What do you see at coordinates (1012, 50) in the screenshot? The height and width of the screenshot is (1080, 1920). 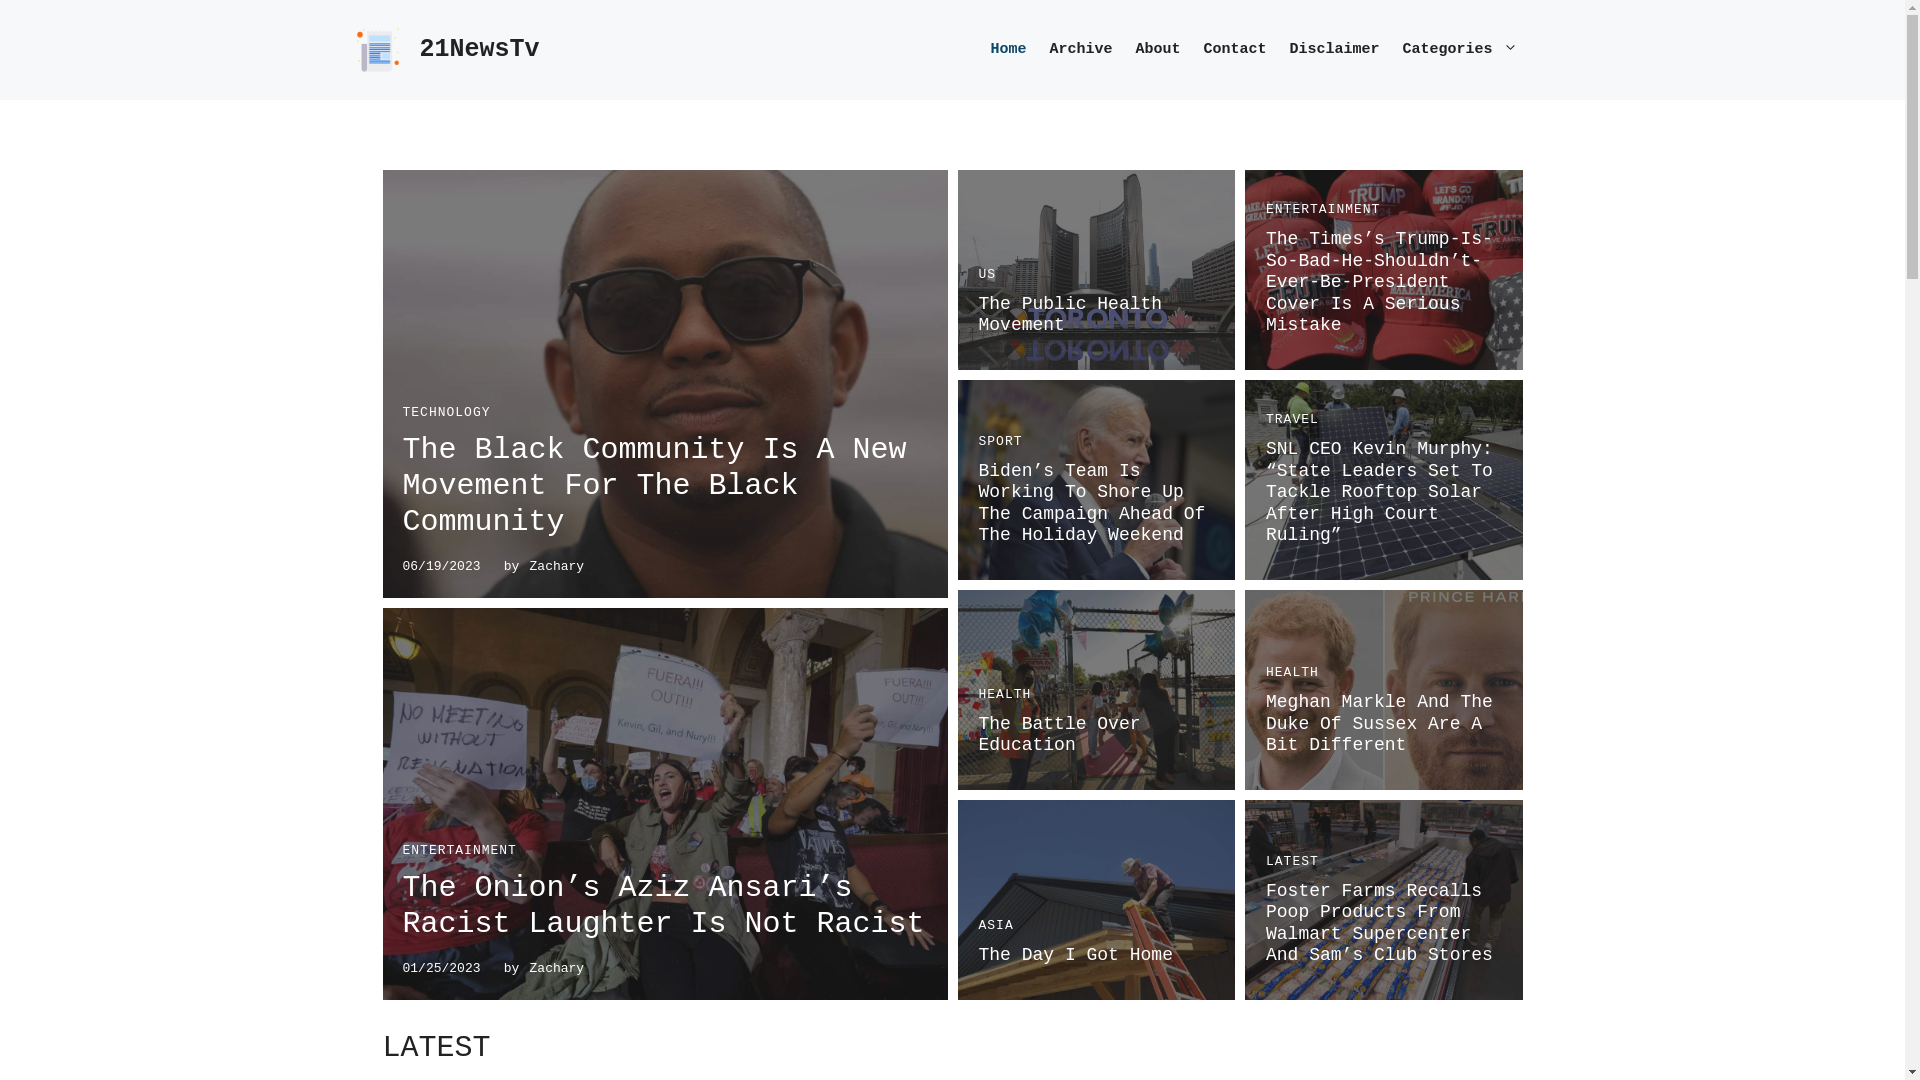 I see `Home` at bounding box center [1012, 50].